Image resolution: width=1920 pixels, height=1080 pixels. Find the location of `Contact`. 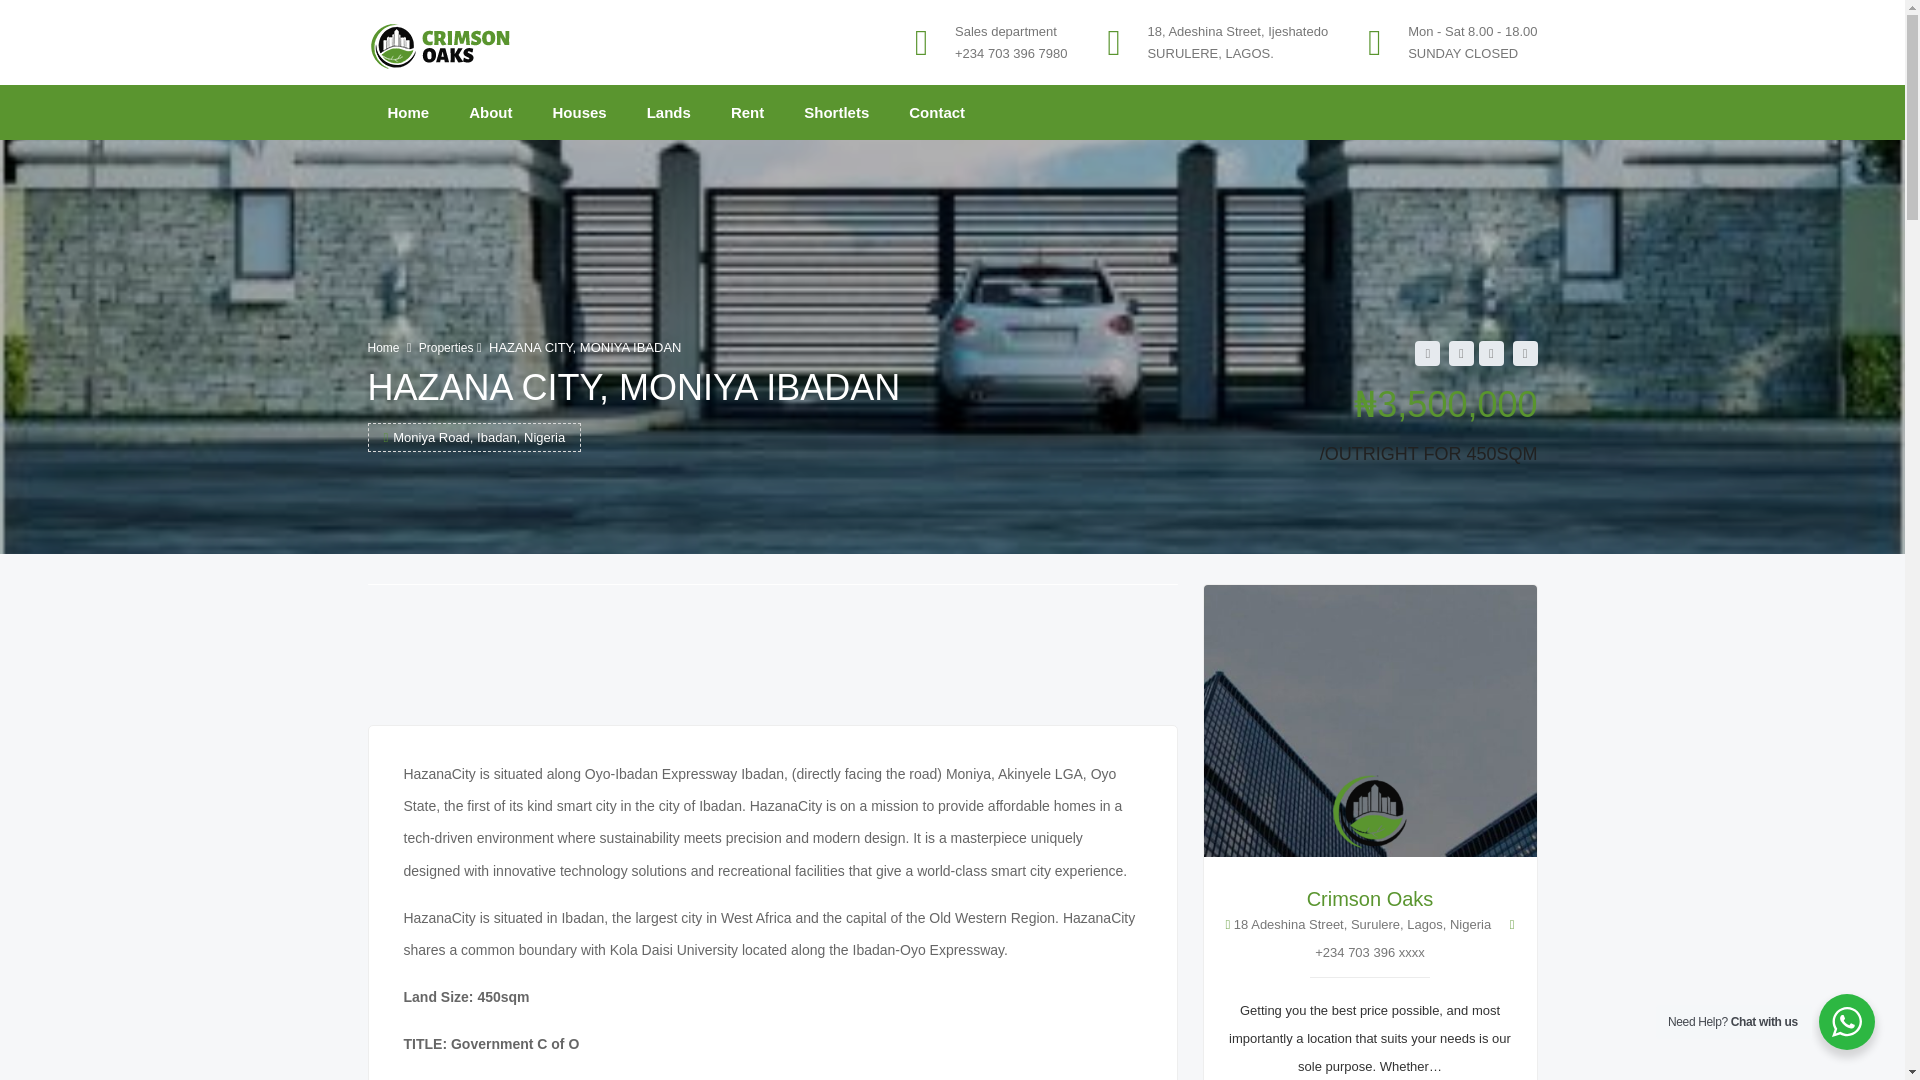

Contact is located at coordinates (936, 112).